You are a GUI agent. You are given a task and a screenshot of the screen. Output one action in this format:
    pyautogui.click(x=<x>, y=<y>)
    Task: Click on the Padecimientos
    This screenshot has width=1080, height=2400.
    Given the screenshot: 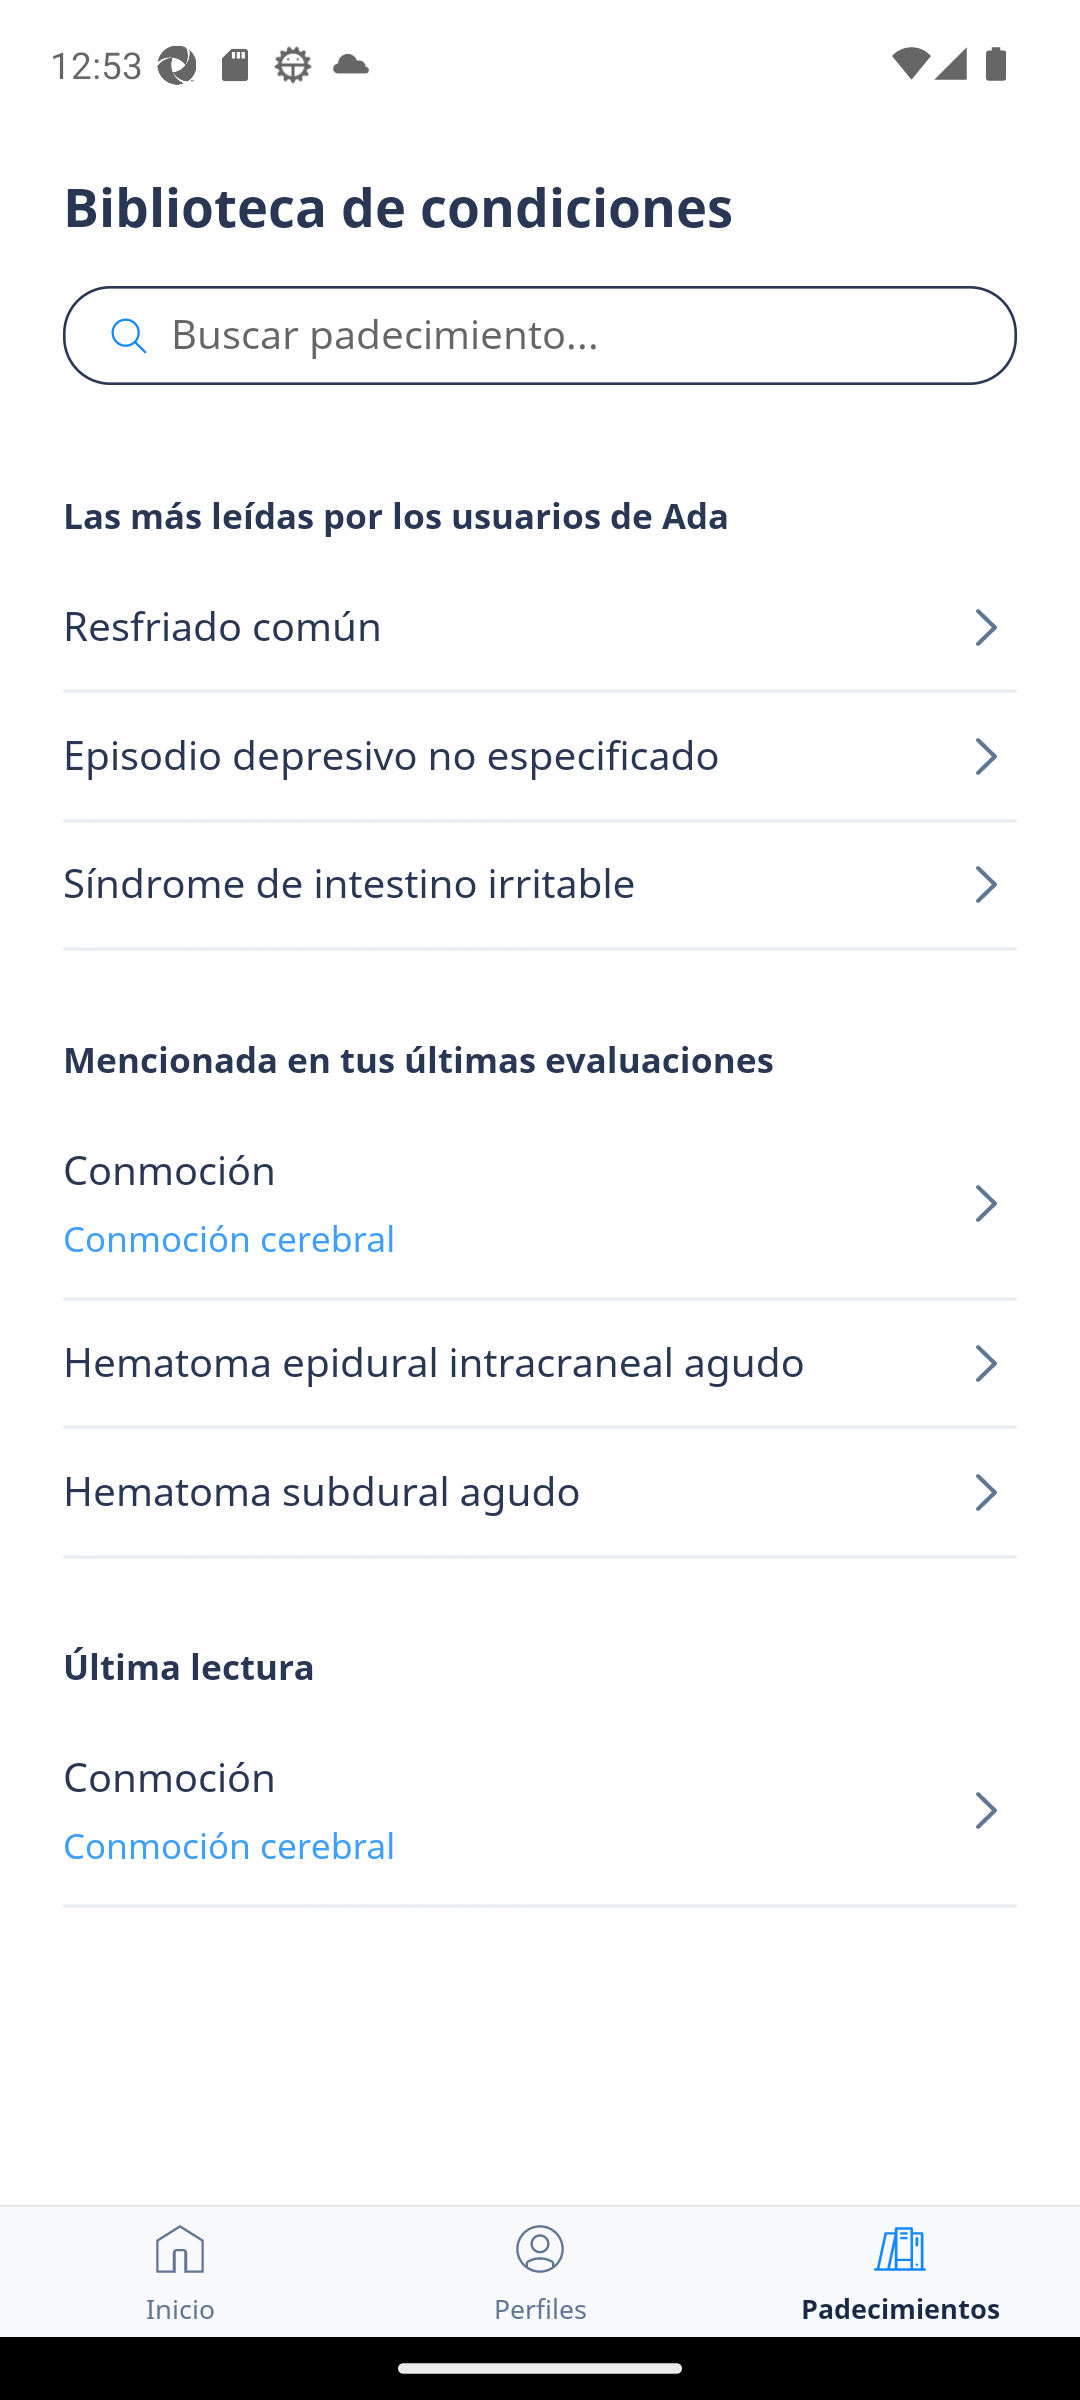 What is the action you would take?
    pyautogui.click(x=900, y=2272)
    